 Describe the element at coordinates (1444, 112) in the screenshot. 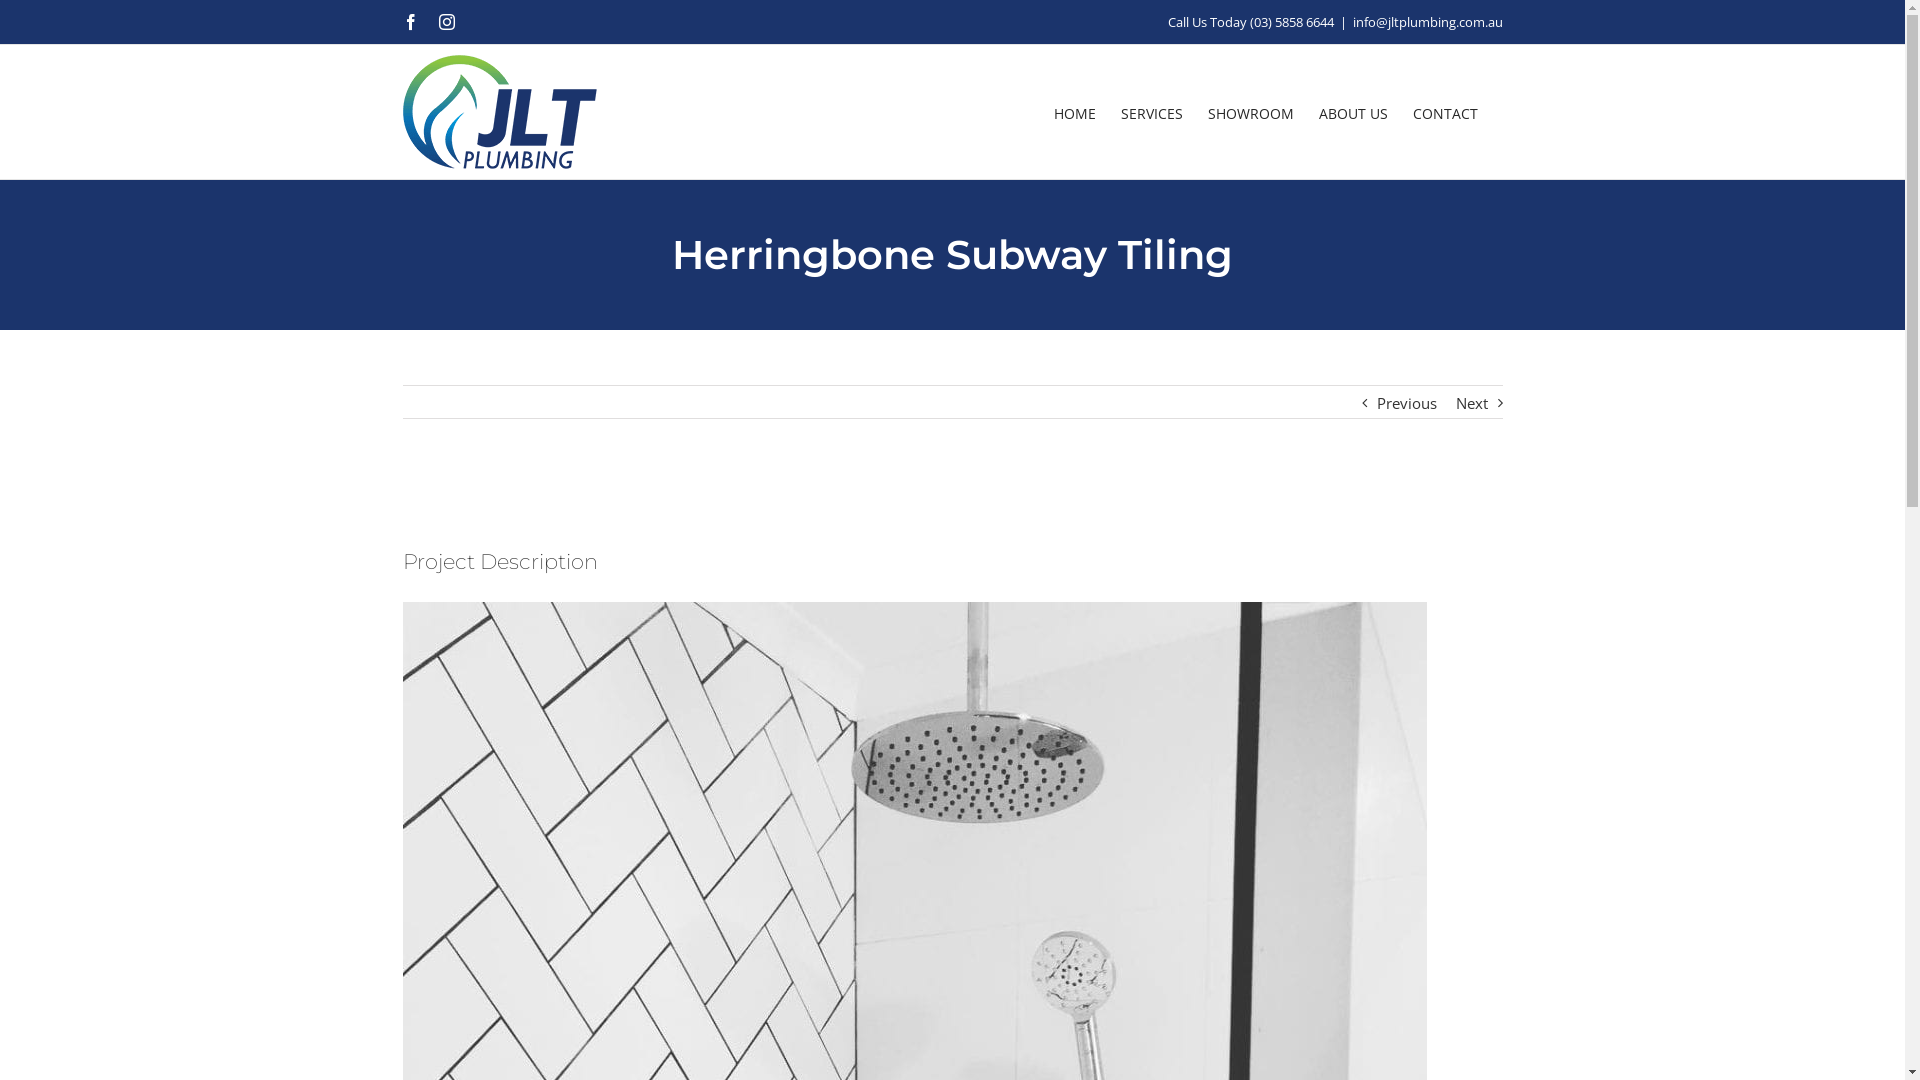

I see `CONTACT` at that location.